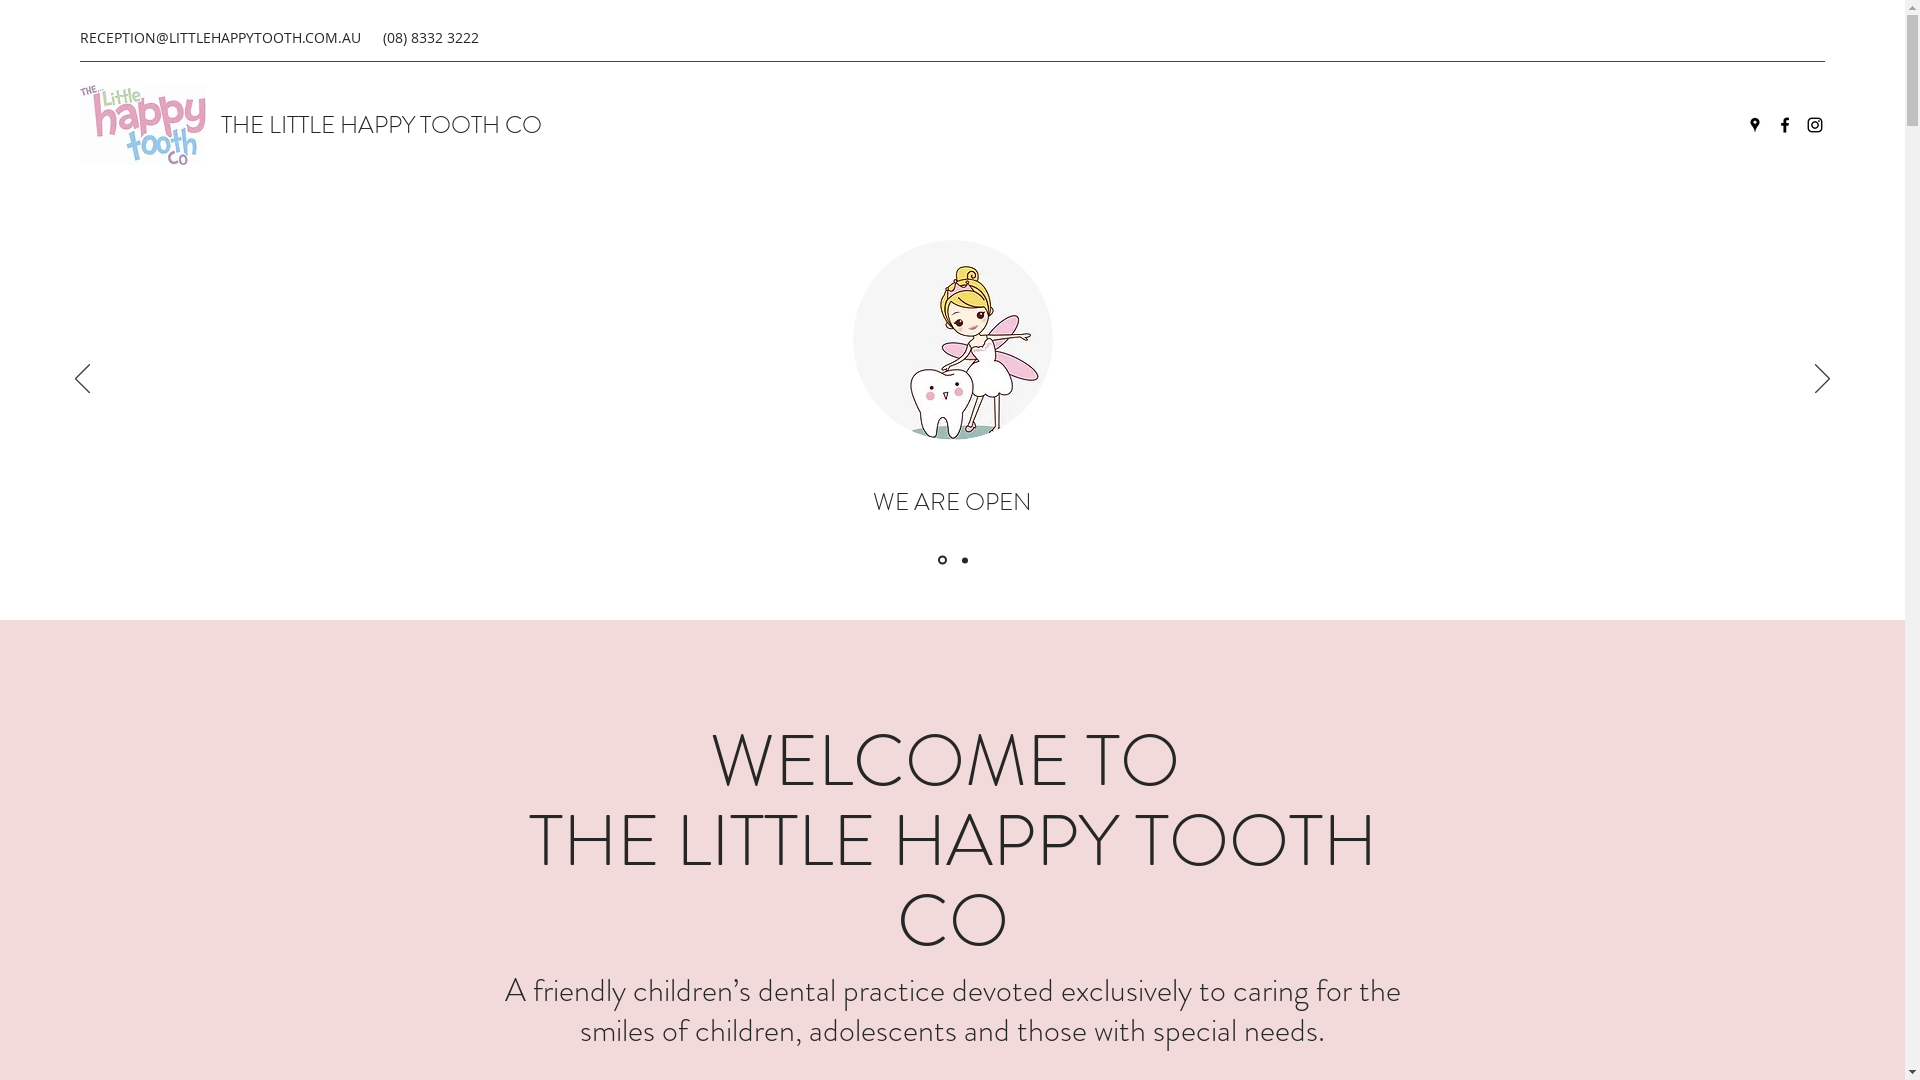 This screenshot has width=1920, height=1080. Describe the element at coordinates (220, 38) in the screenshot. I see `RECEPTION@LITTLEHAPPYTOOTH.COM.AU` at that location.